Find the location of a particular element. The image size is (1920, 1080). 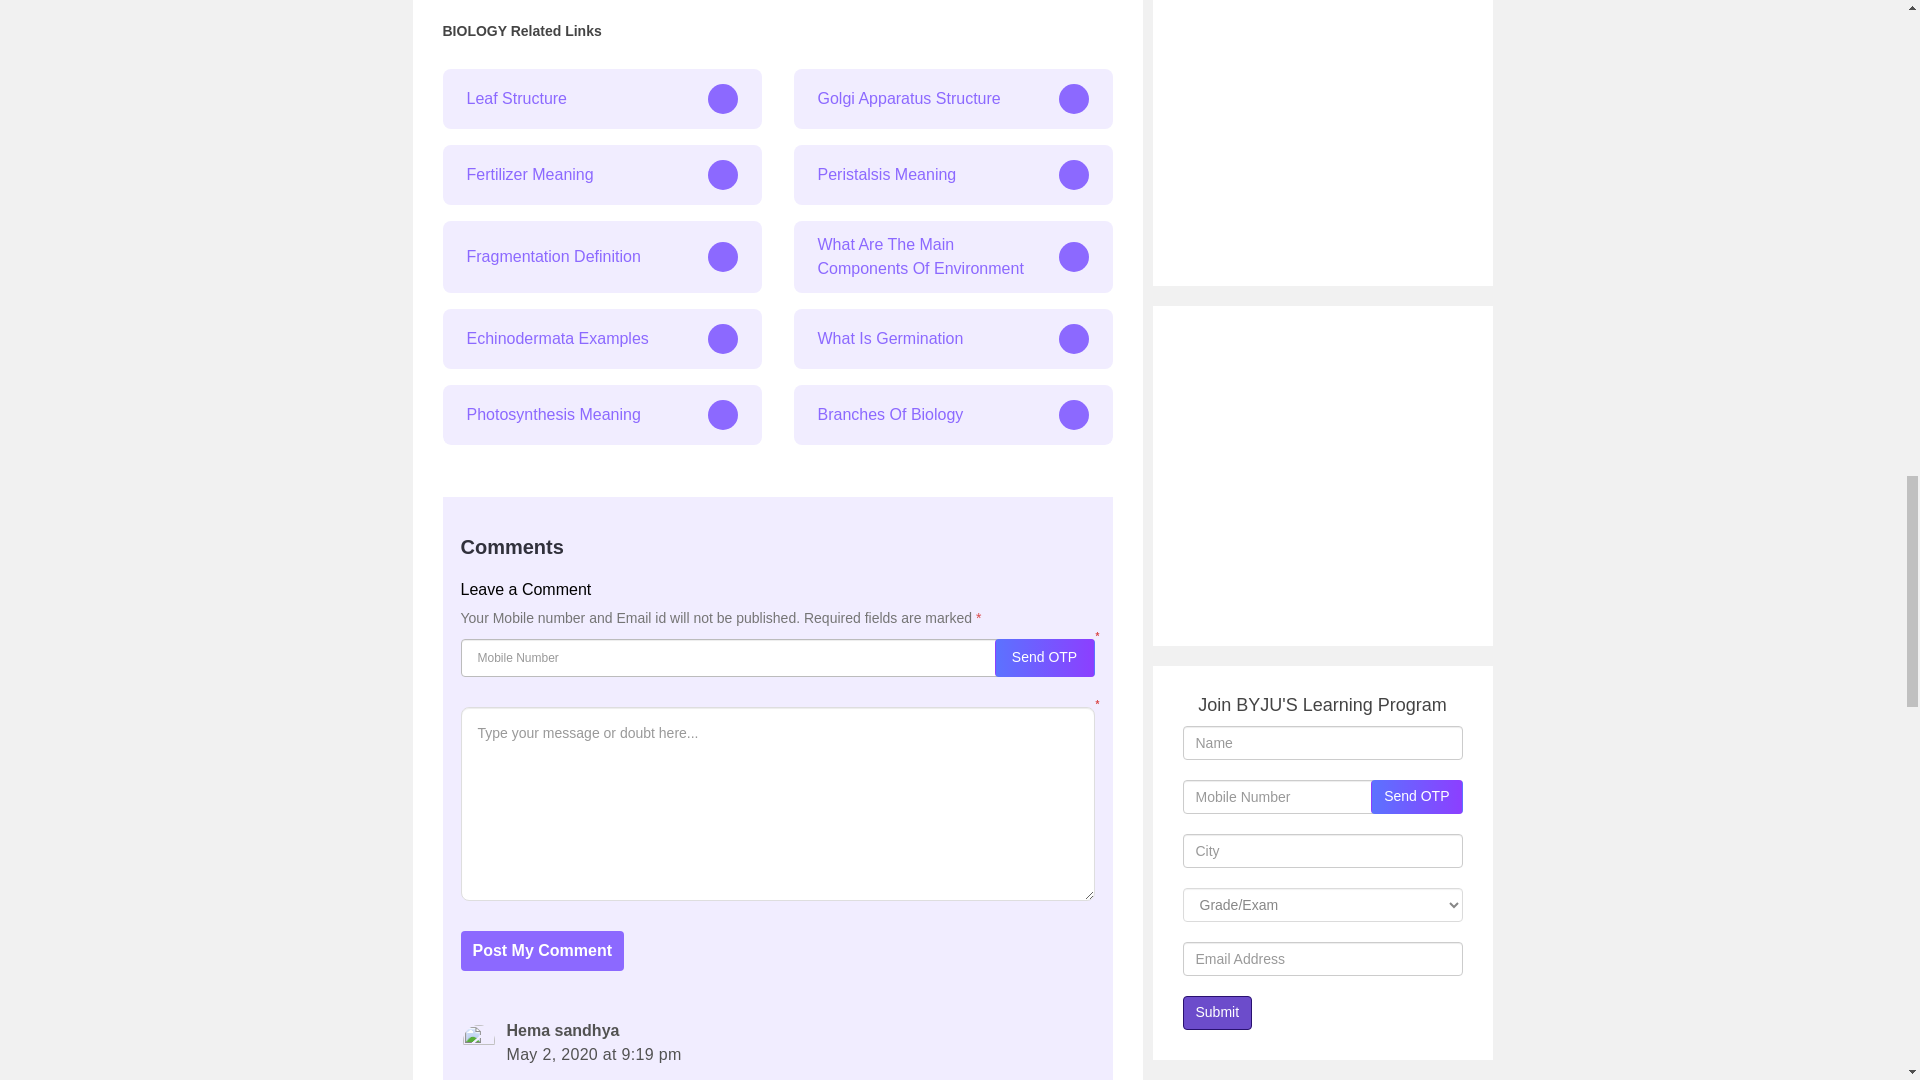

Leaf Structure is located at coordinates (600, 98).